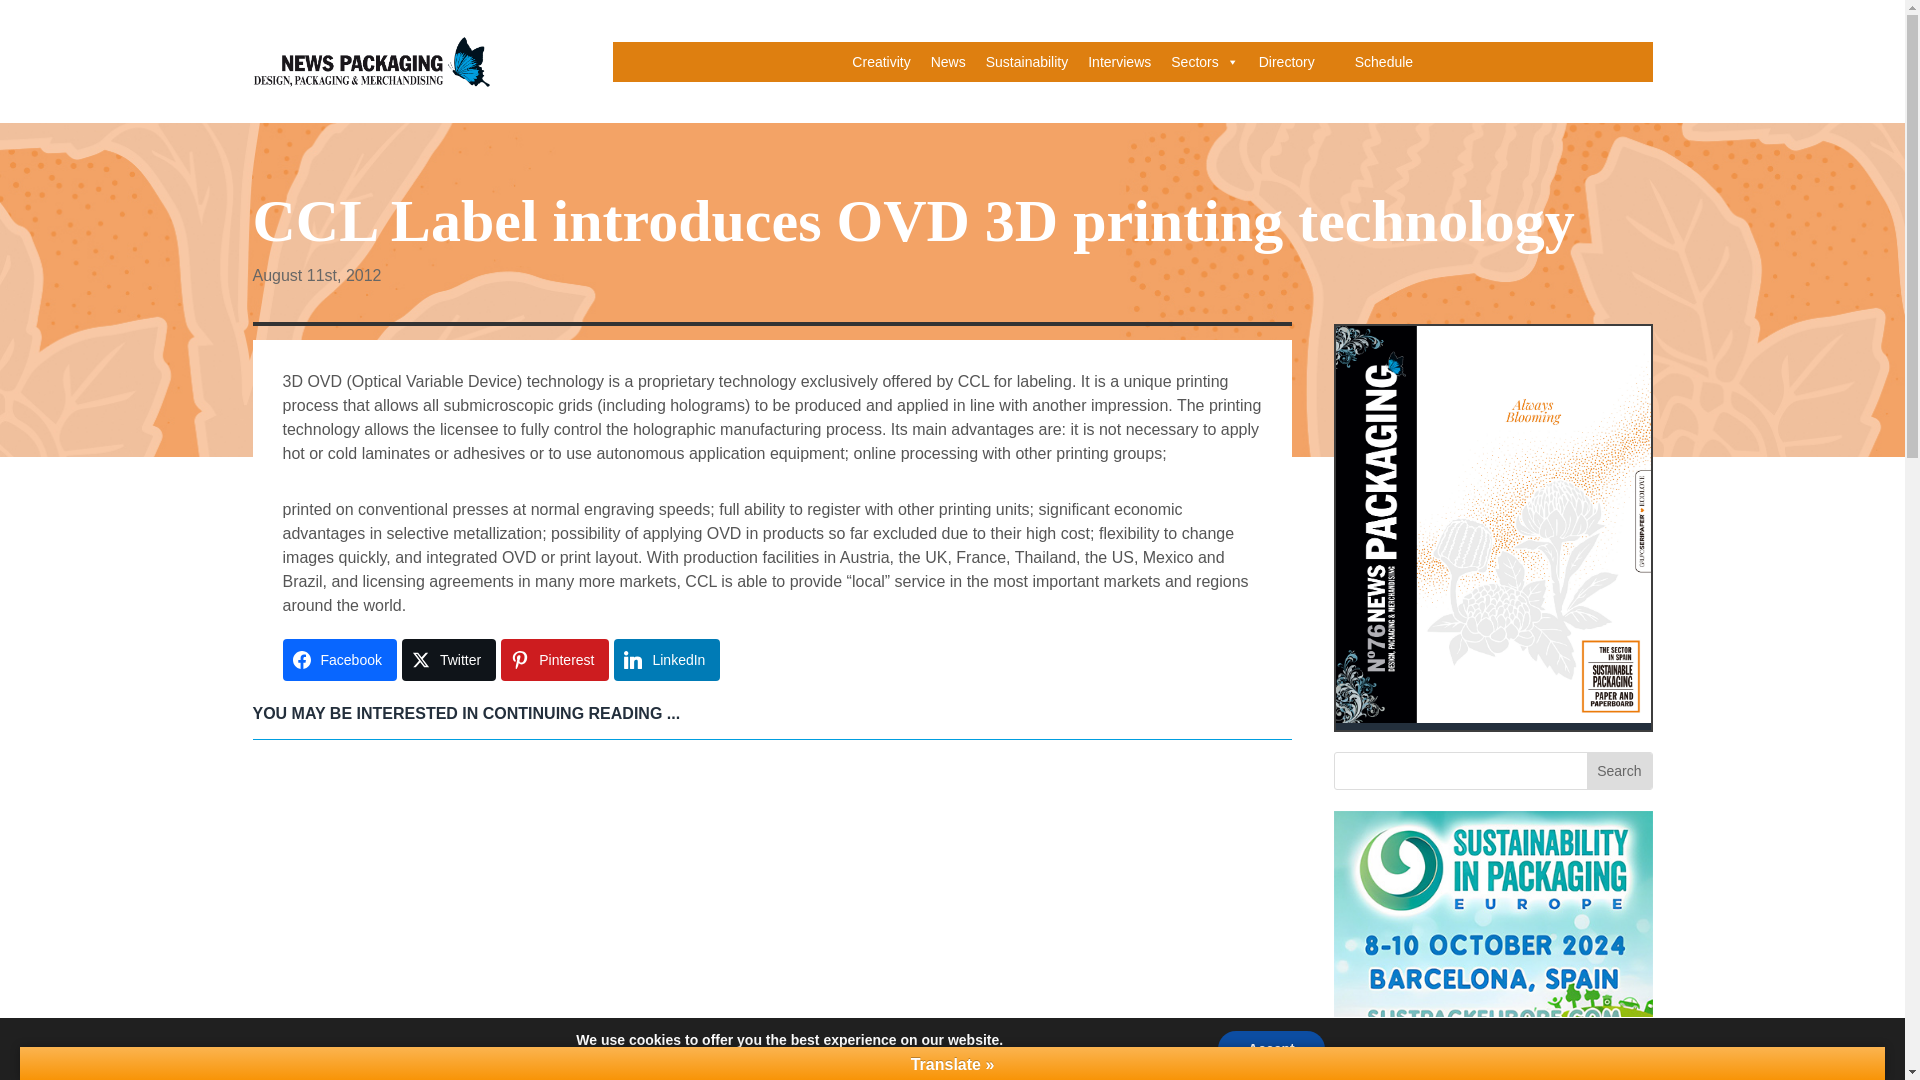 The height and width of the screenshot is (1080, 1920). Describe the element at coordinates (1119, 62) in the screenshot. I see `Interviews` at that location.